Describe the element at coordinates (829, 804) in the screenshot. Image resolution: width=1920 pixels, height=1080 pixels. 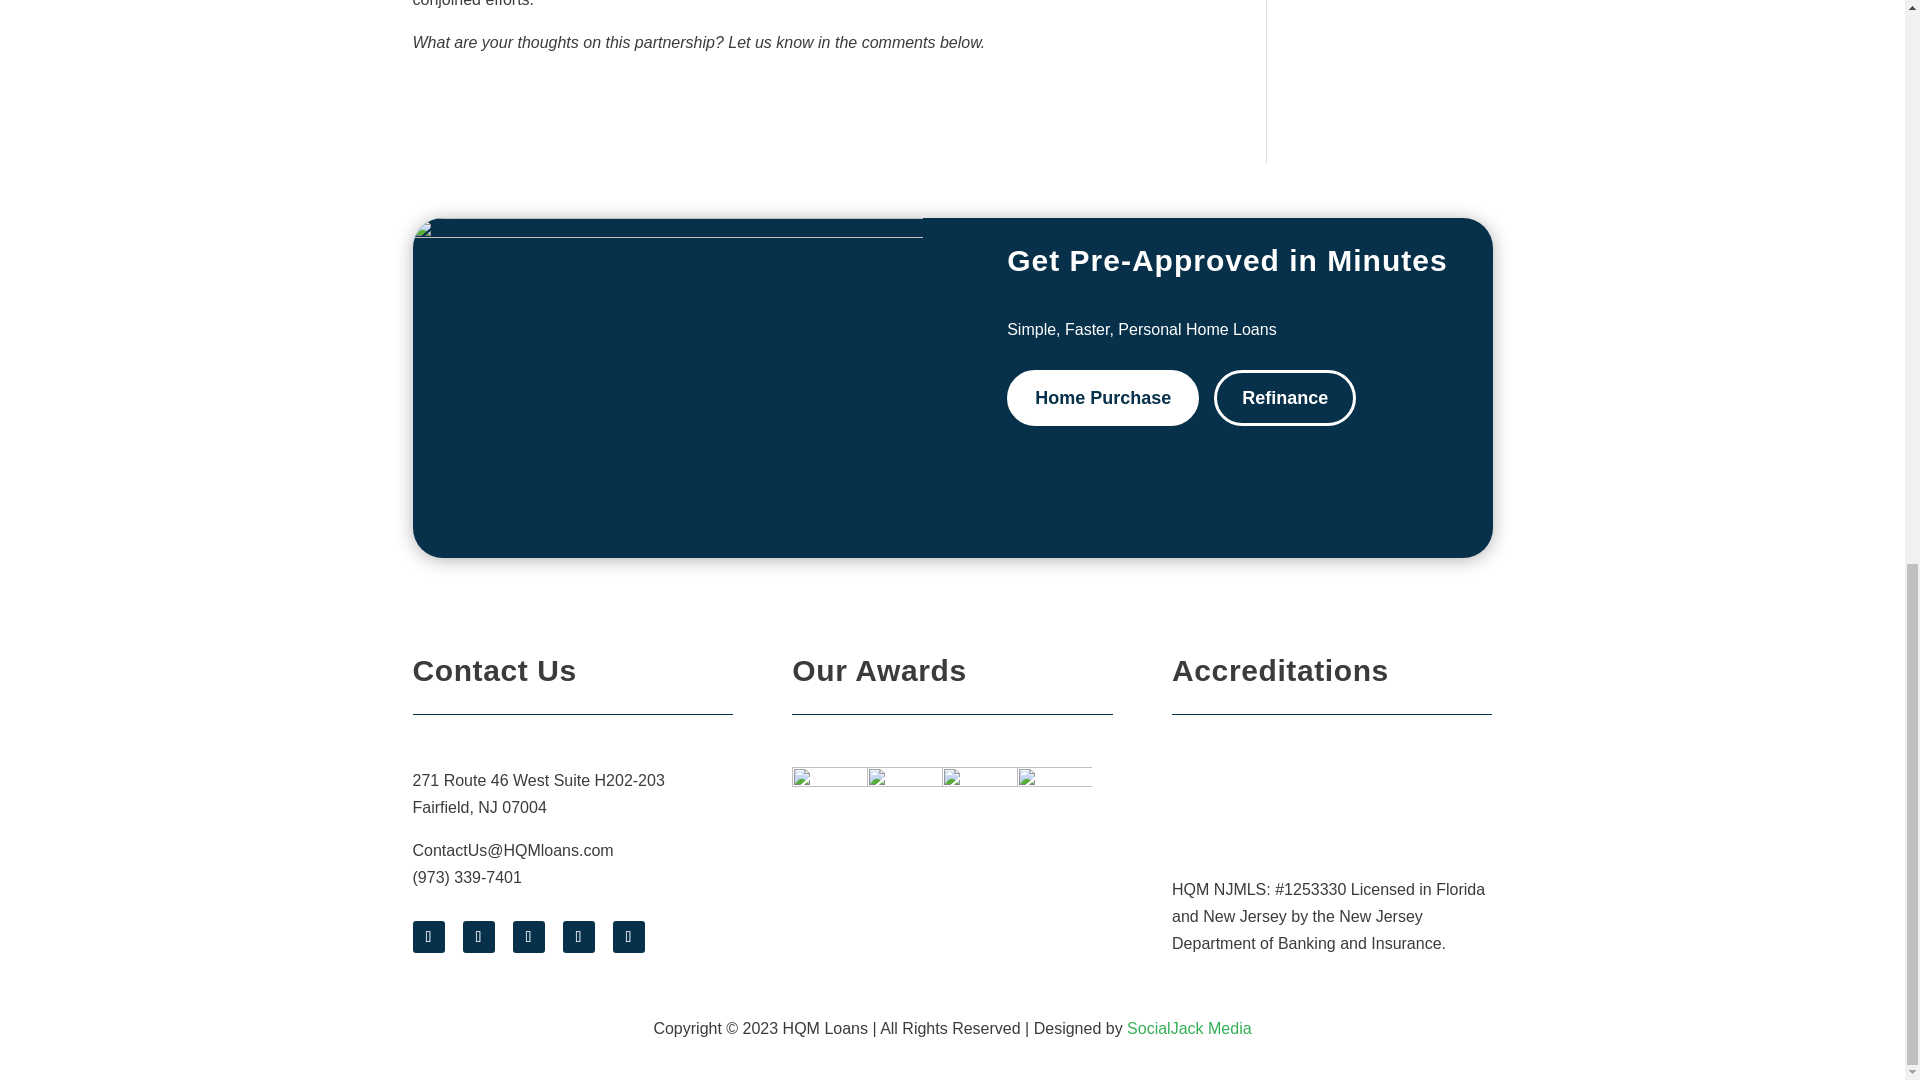
I see `Award-2018` at that location.